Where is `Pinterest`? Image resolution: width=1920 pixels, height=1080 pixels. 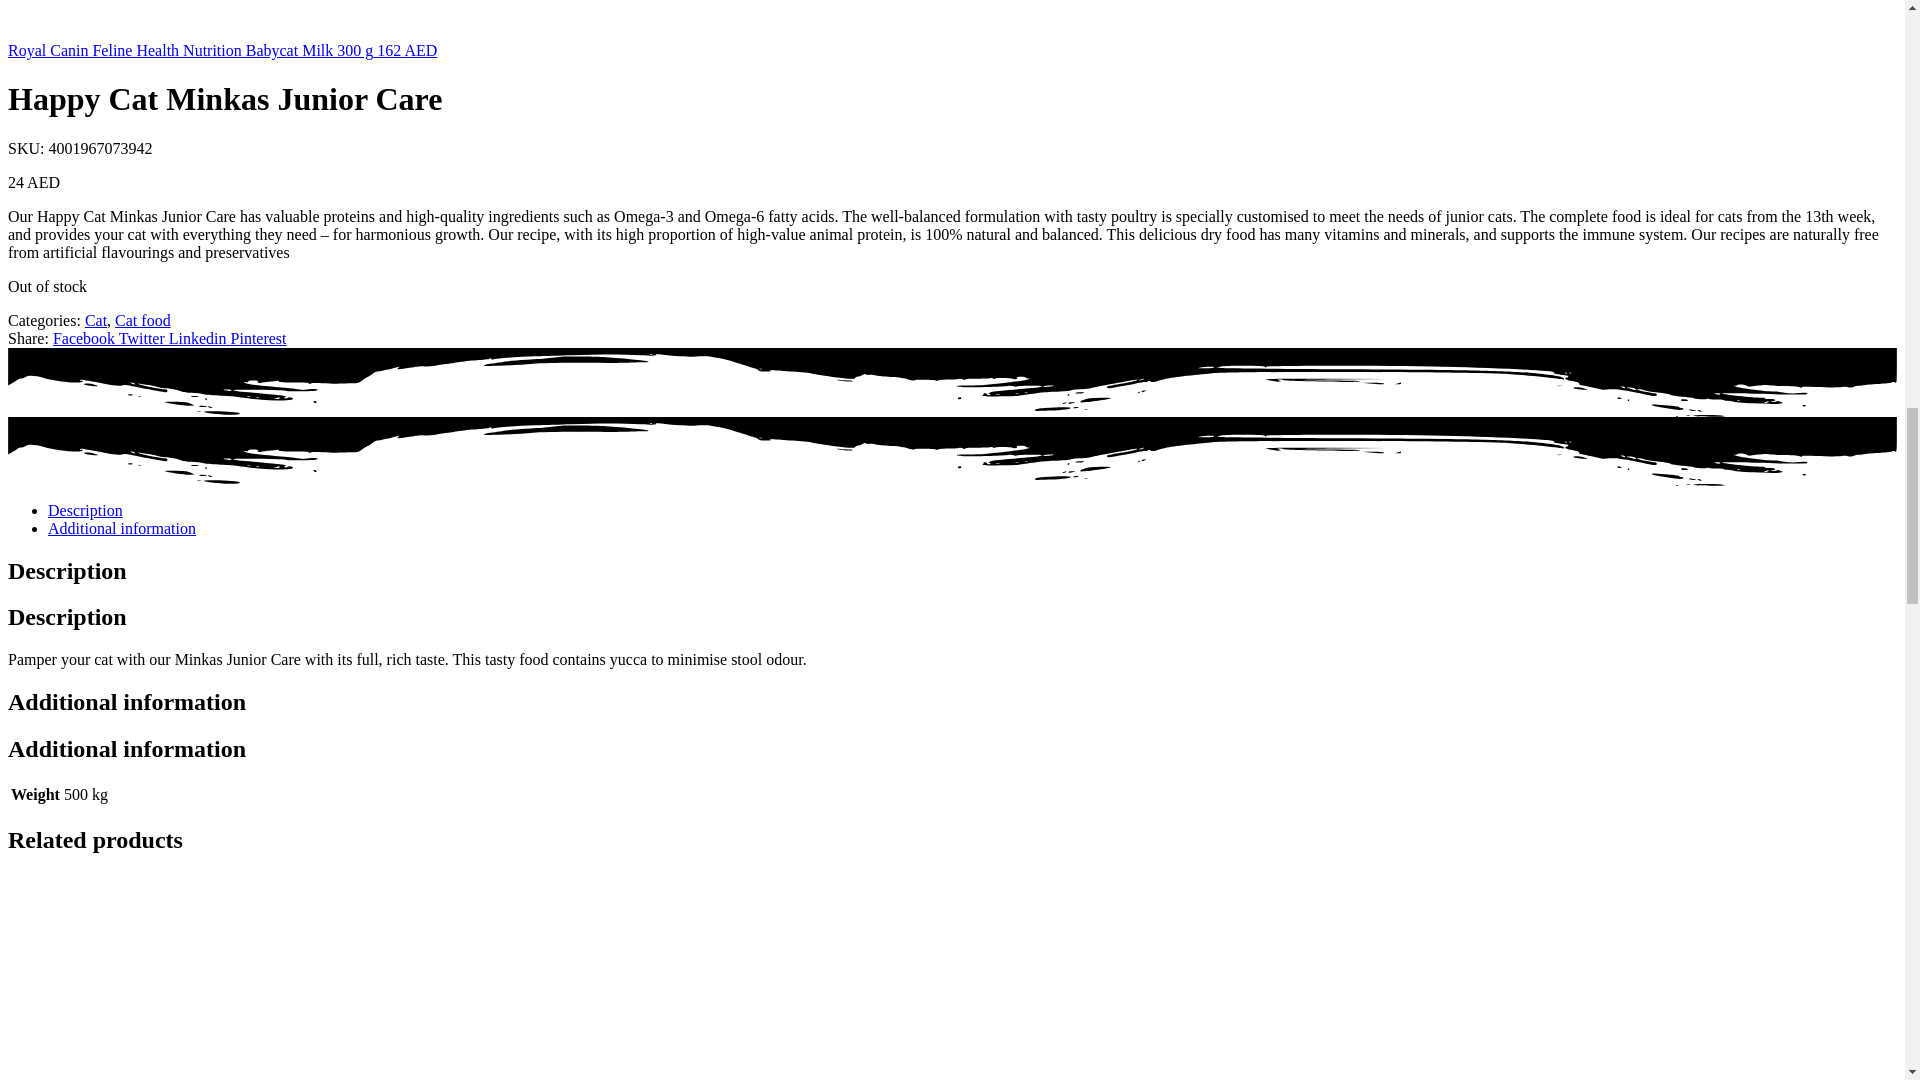 Pinterest is located at coordinates (258, 338).